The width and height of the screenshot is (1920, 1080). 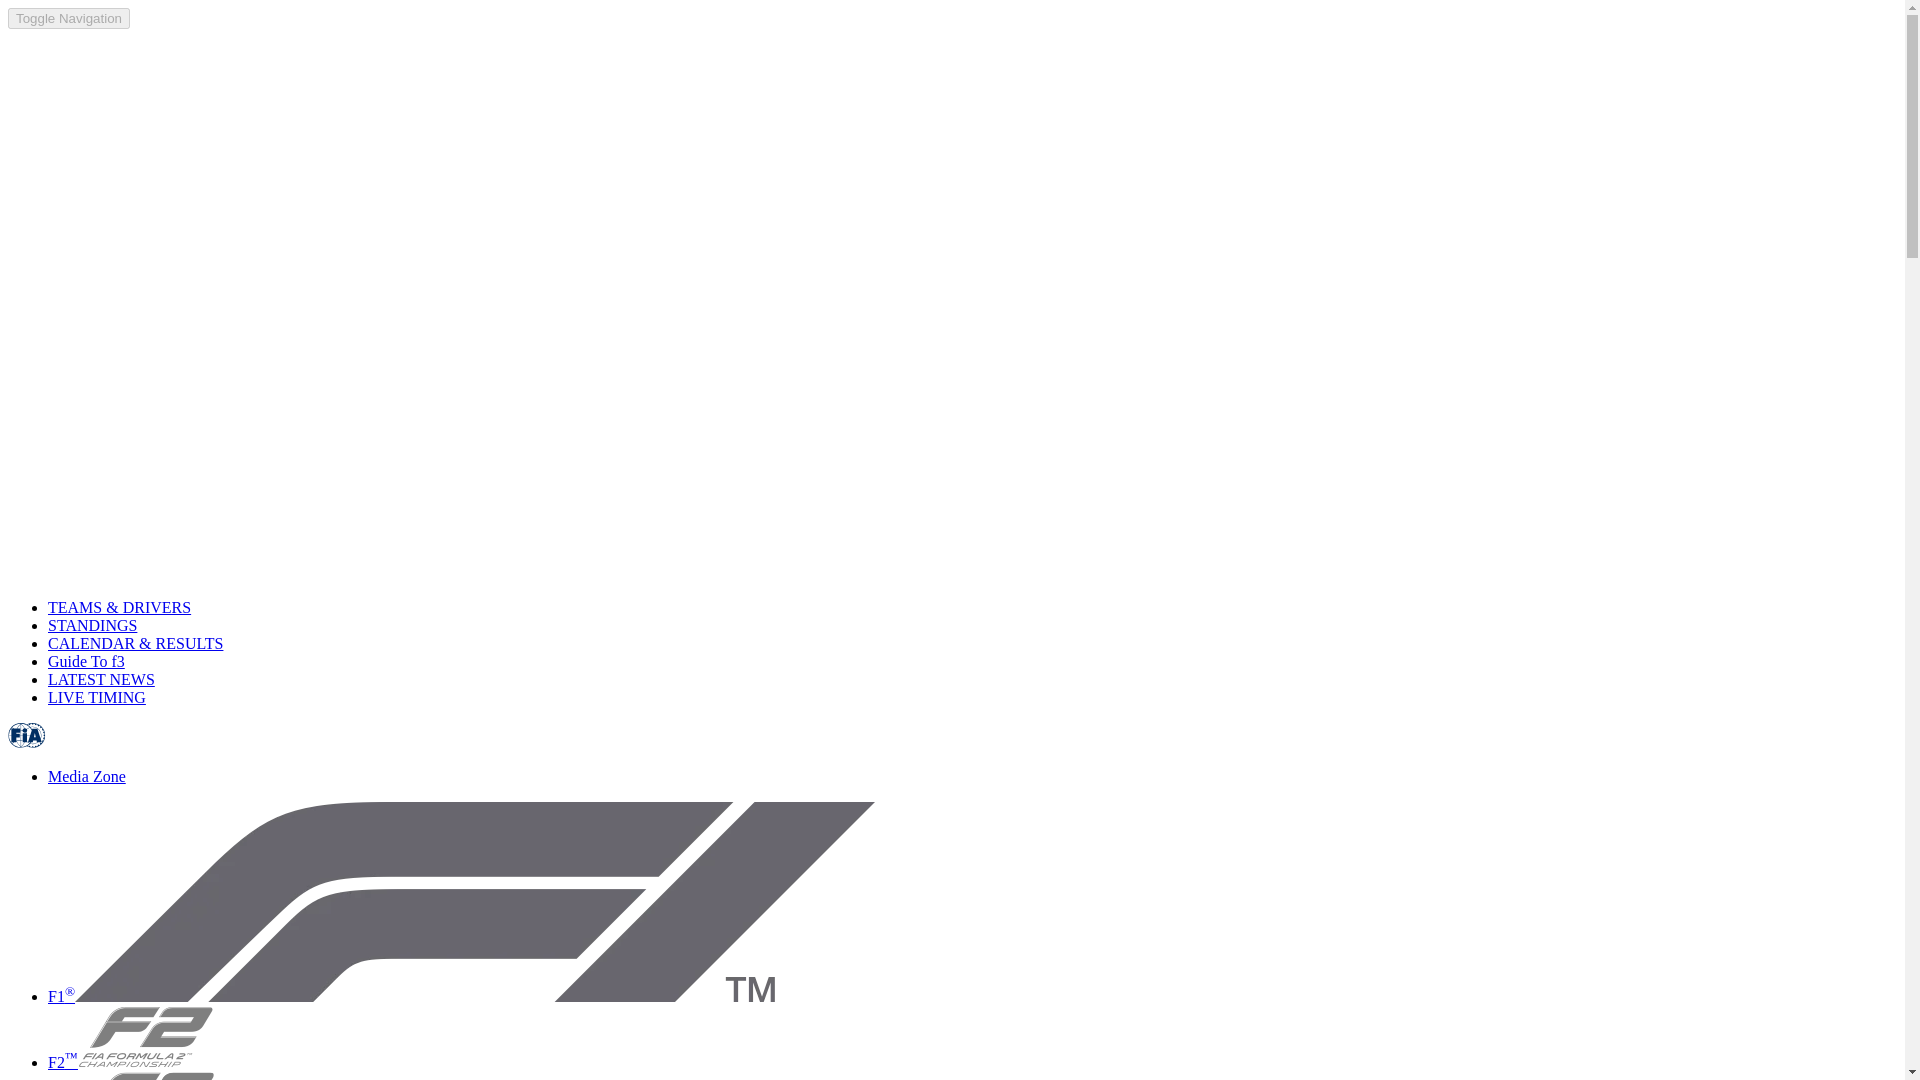 I want to click on LIVE TIMING, so click(x=96, y=698).